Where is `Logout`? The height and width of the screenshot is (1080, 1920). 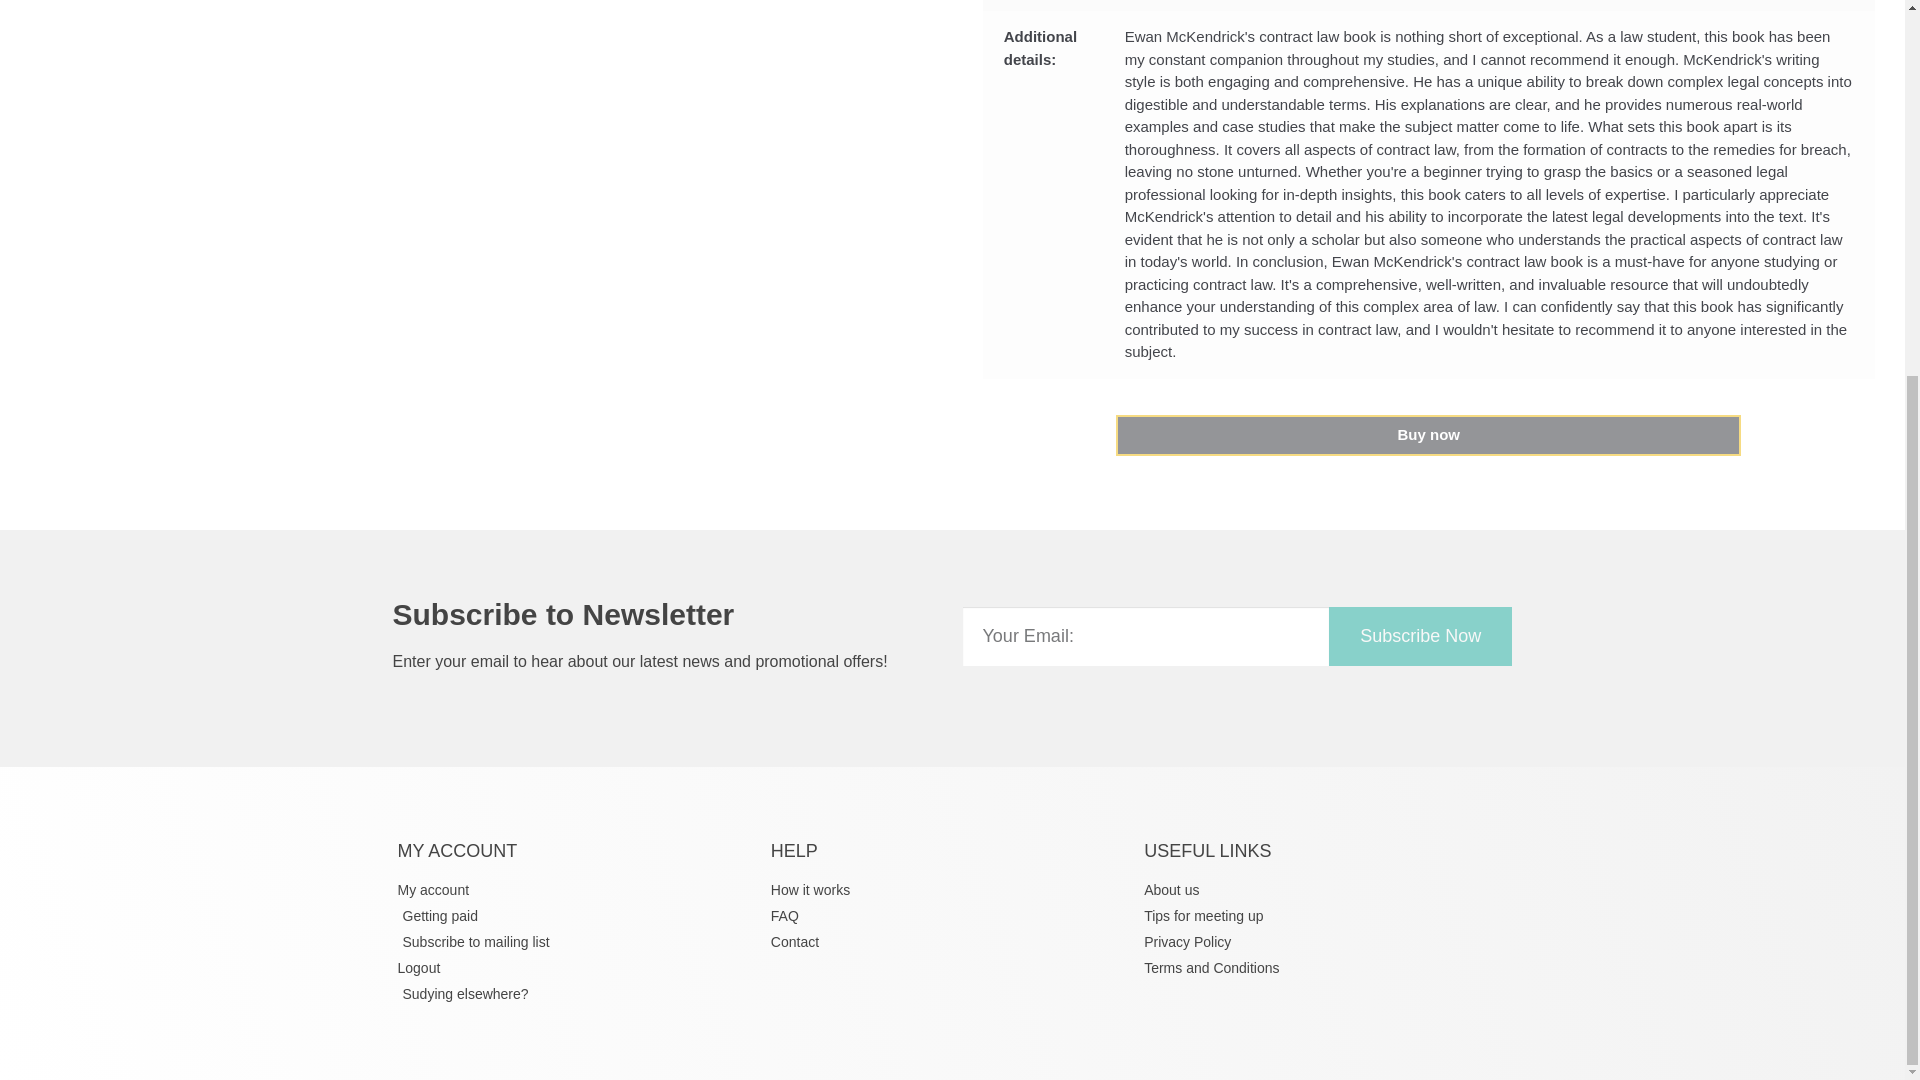 Logout is located at coordinates (578, 968).